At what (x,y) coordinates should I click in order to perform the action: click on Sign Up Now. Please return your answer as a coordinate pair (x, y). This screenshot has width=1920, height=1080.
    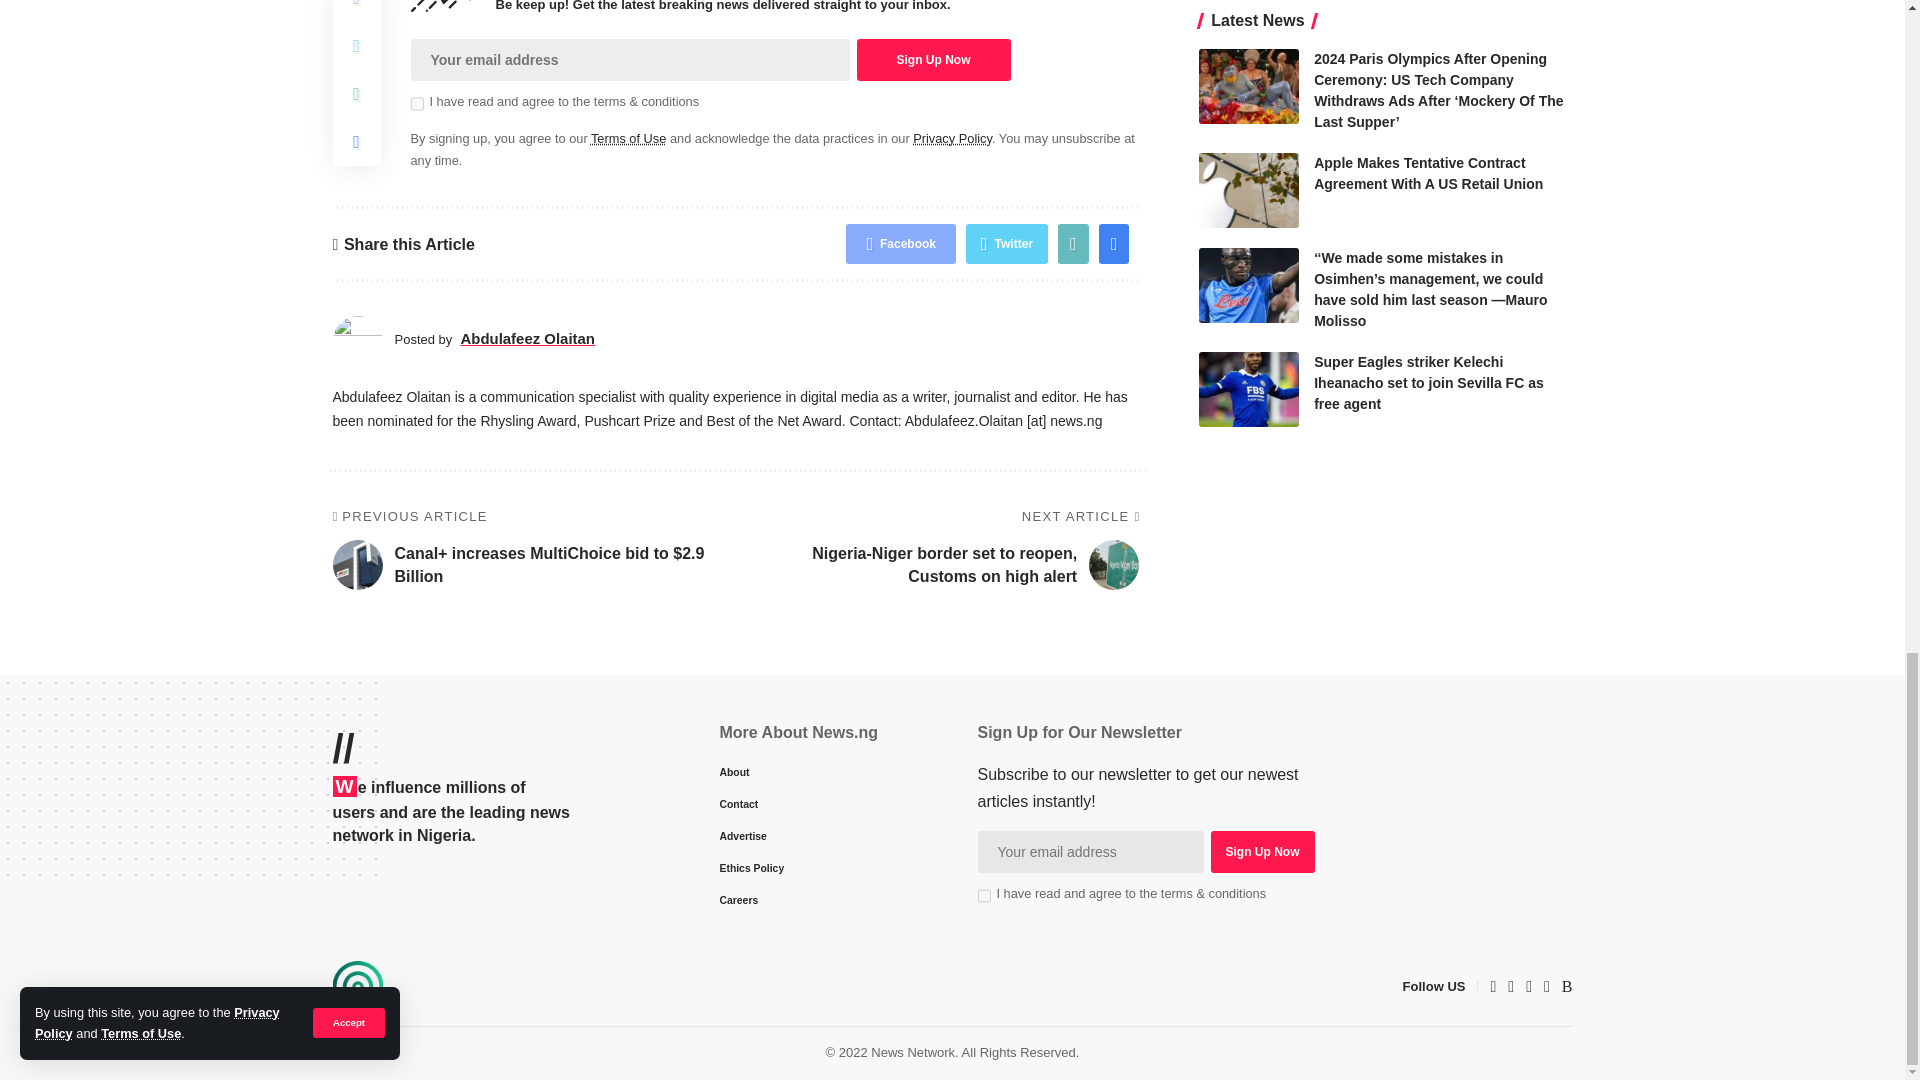
    Looking at the image, I should click on (932, 60).